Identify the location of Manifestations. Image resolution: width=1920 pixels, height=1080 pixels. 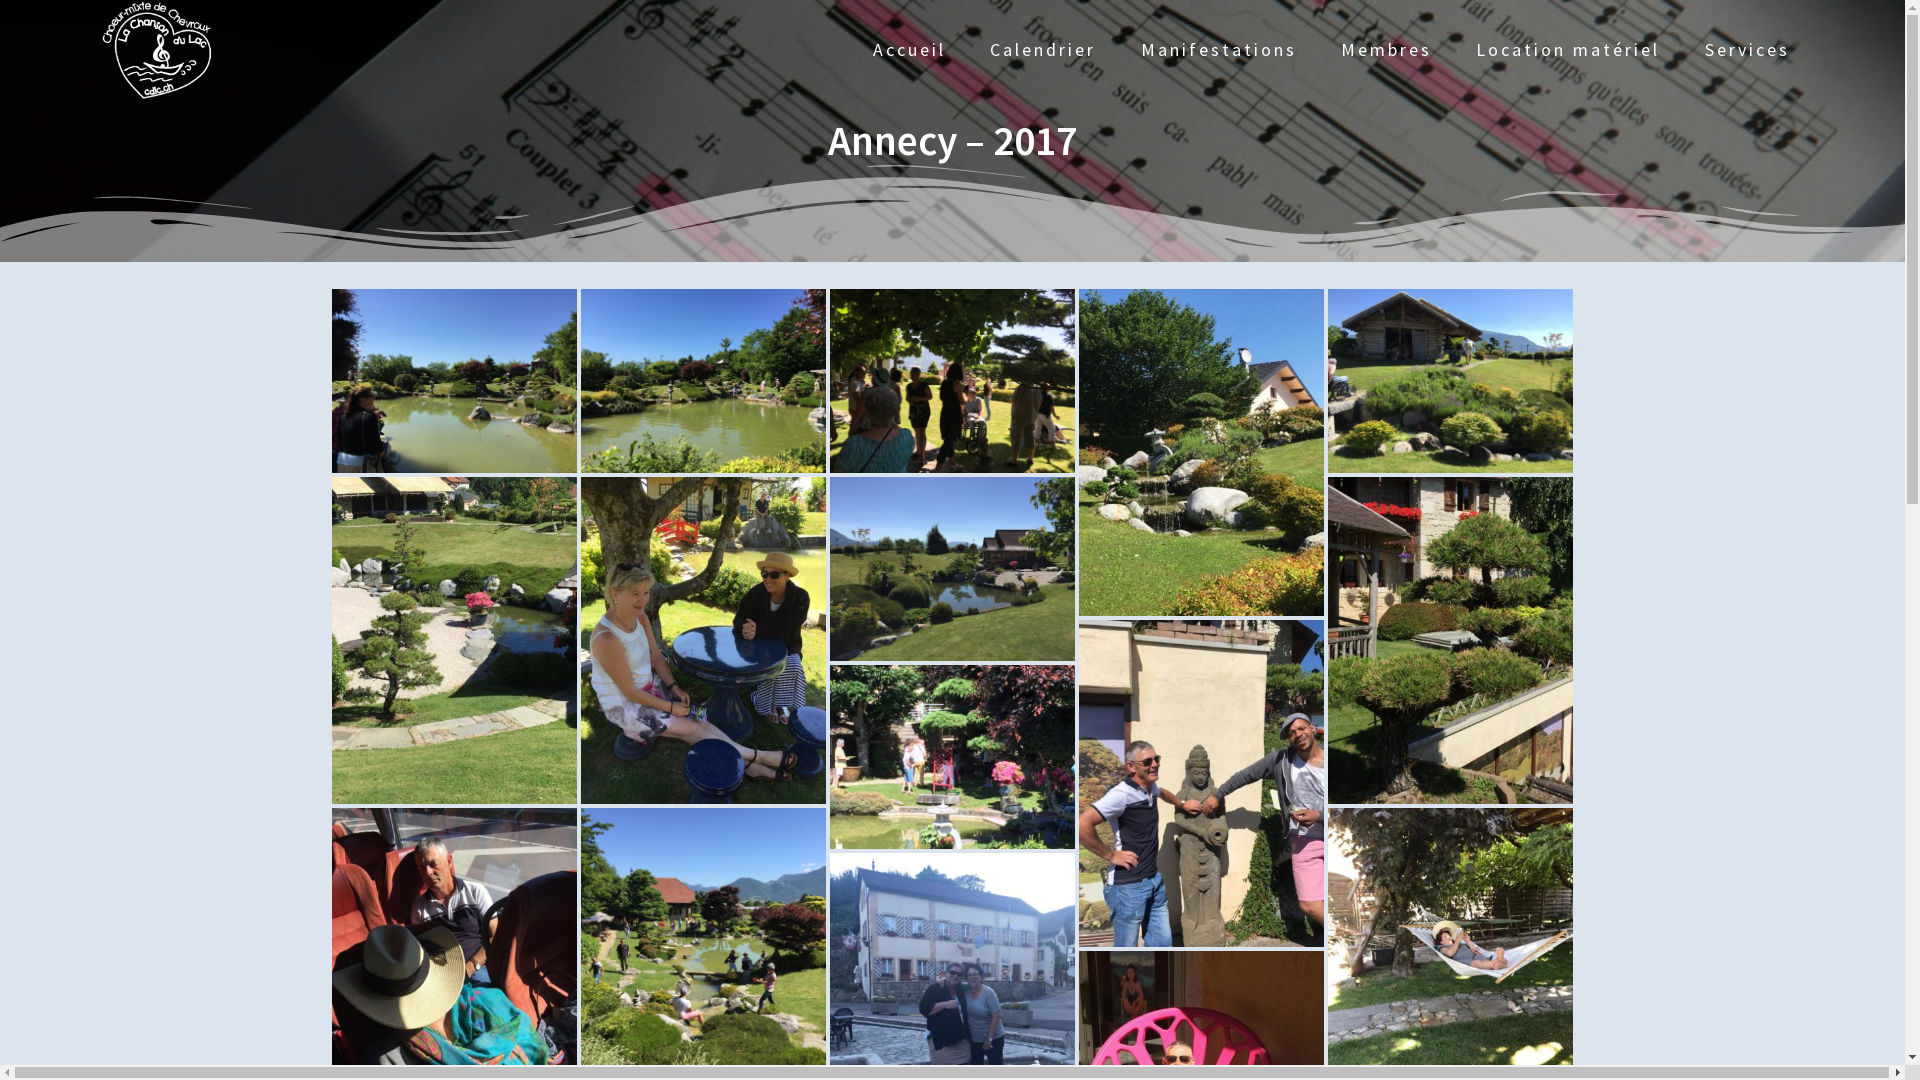
(1219, 50).